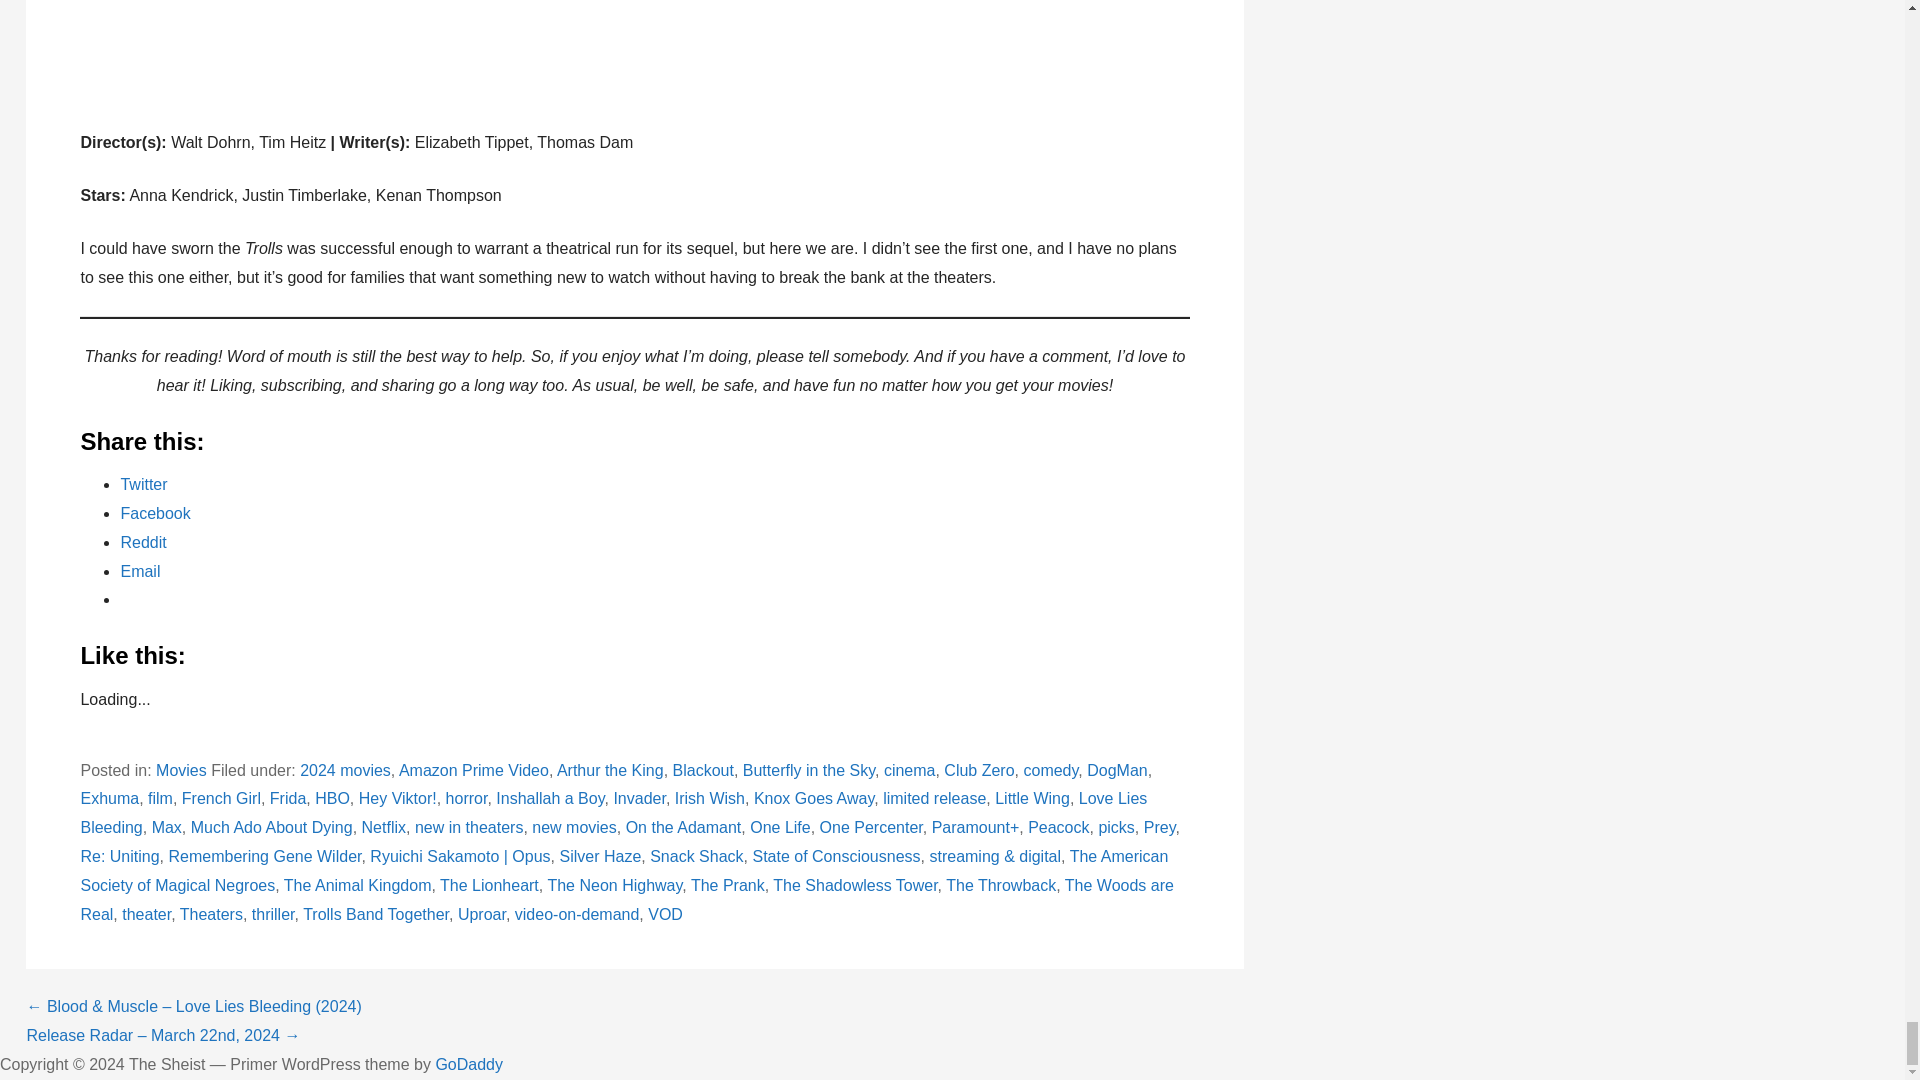 This screenshot has width=1920, height=1080. Describe the element at coordinates (222, 798) in the screenshot. I see `French Girl` at that location.